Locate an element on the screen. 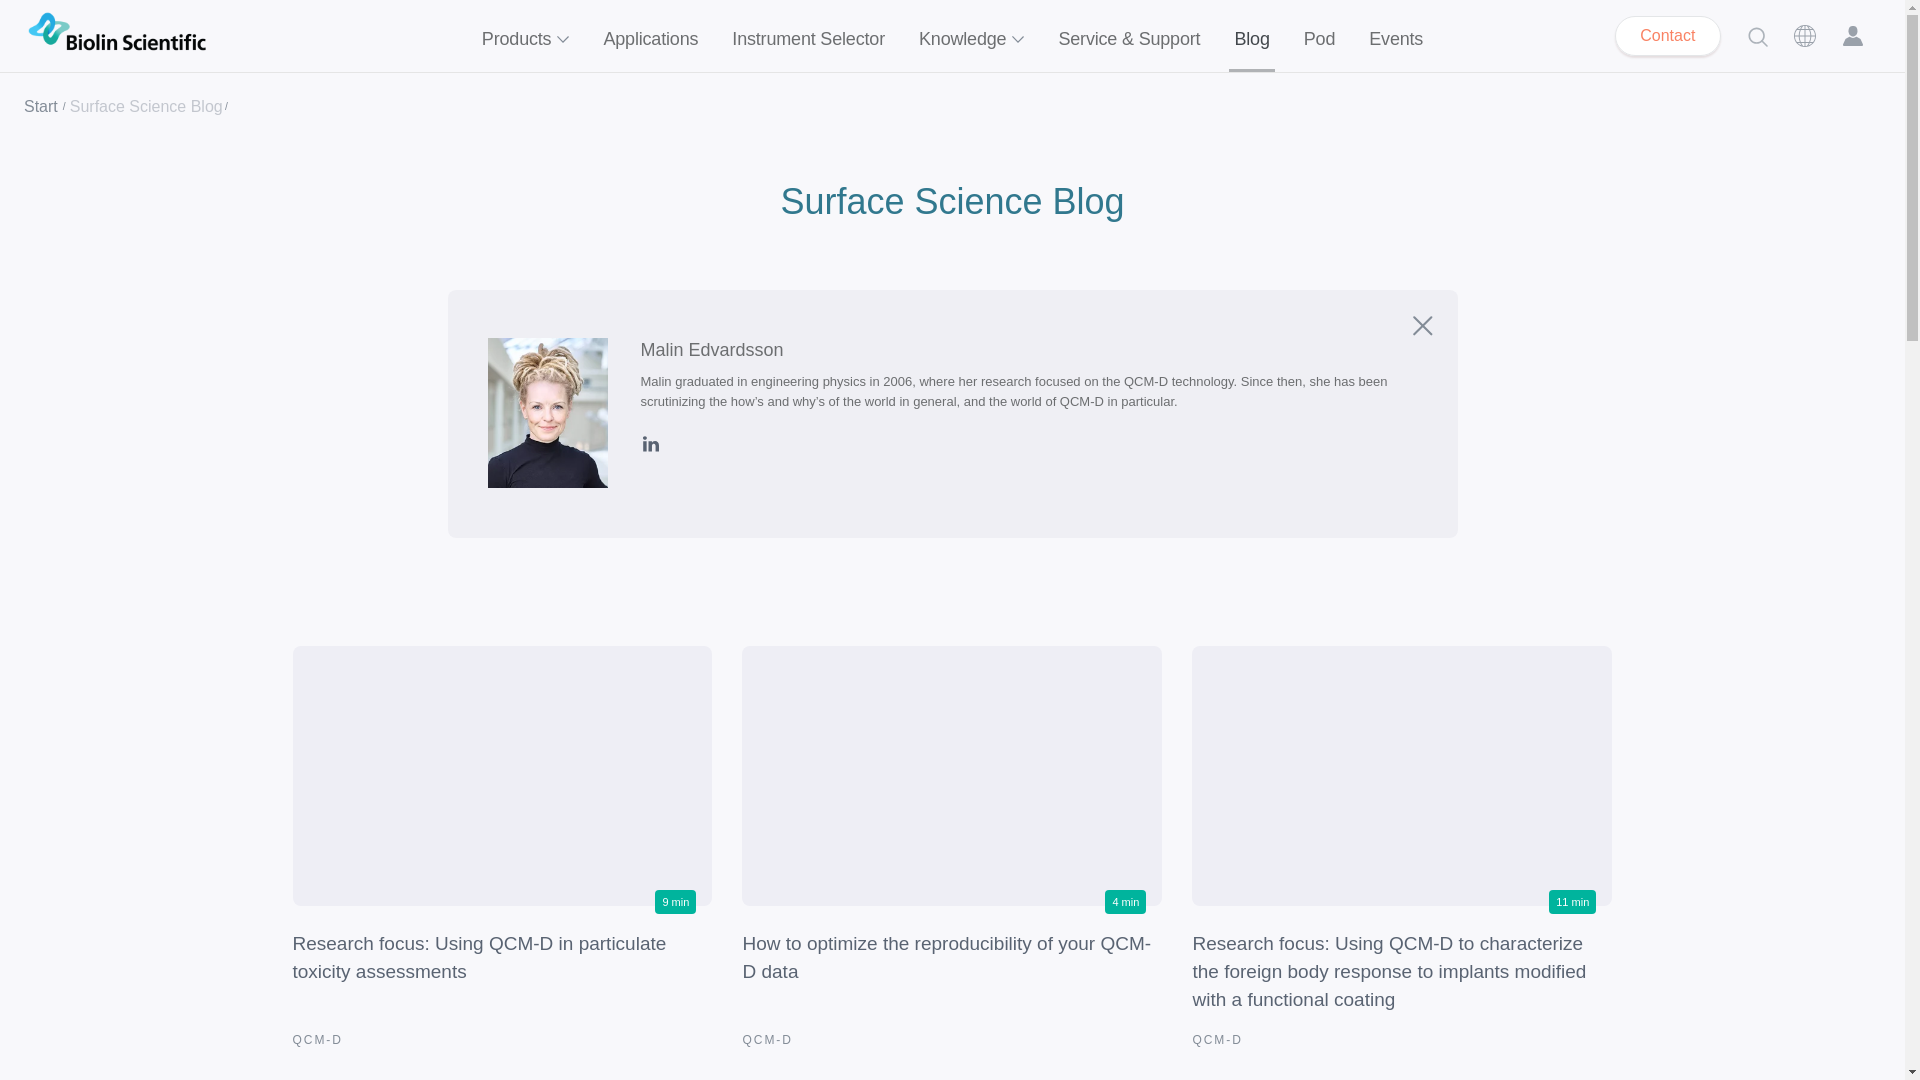 The width and height of the screenshot is (1920, 1080). Start is located at coordinates (41, 106).